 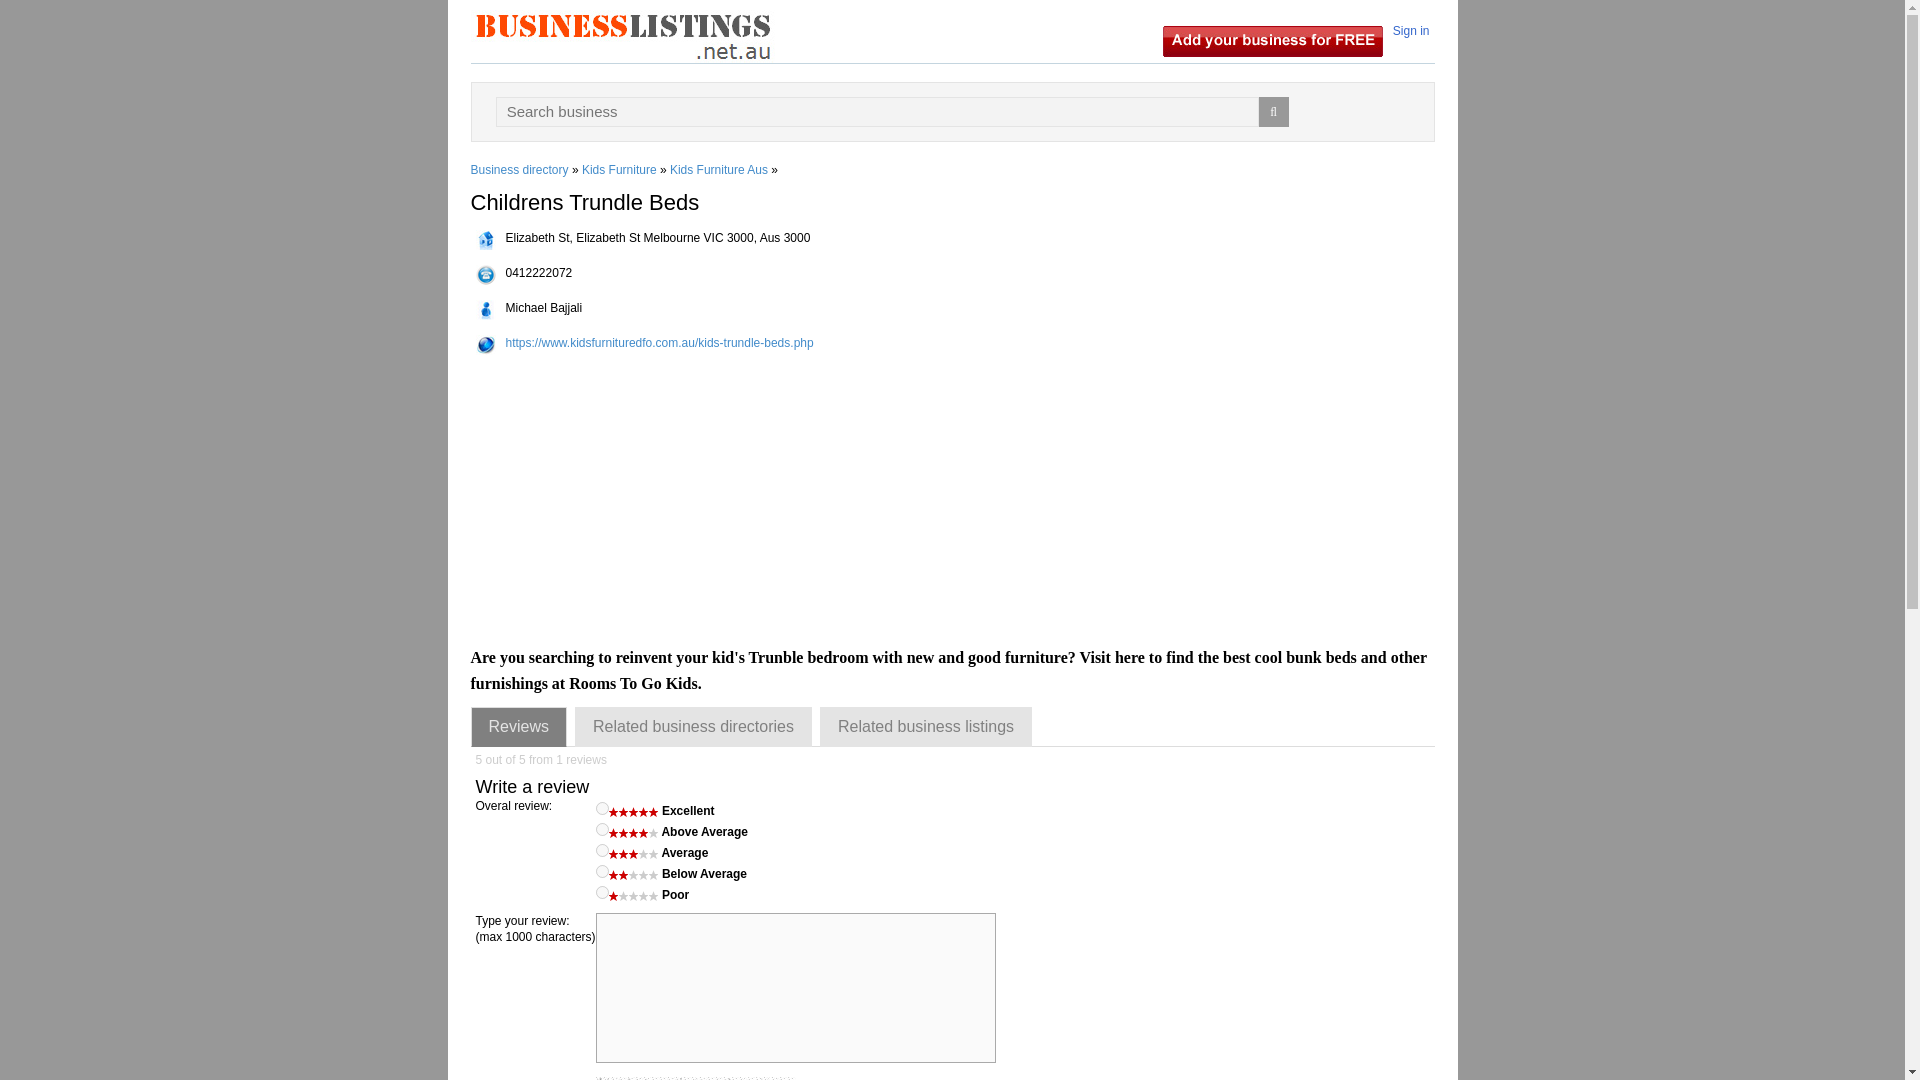 I want to click on Business Listings, so click(x=622, y=36).